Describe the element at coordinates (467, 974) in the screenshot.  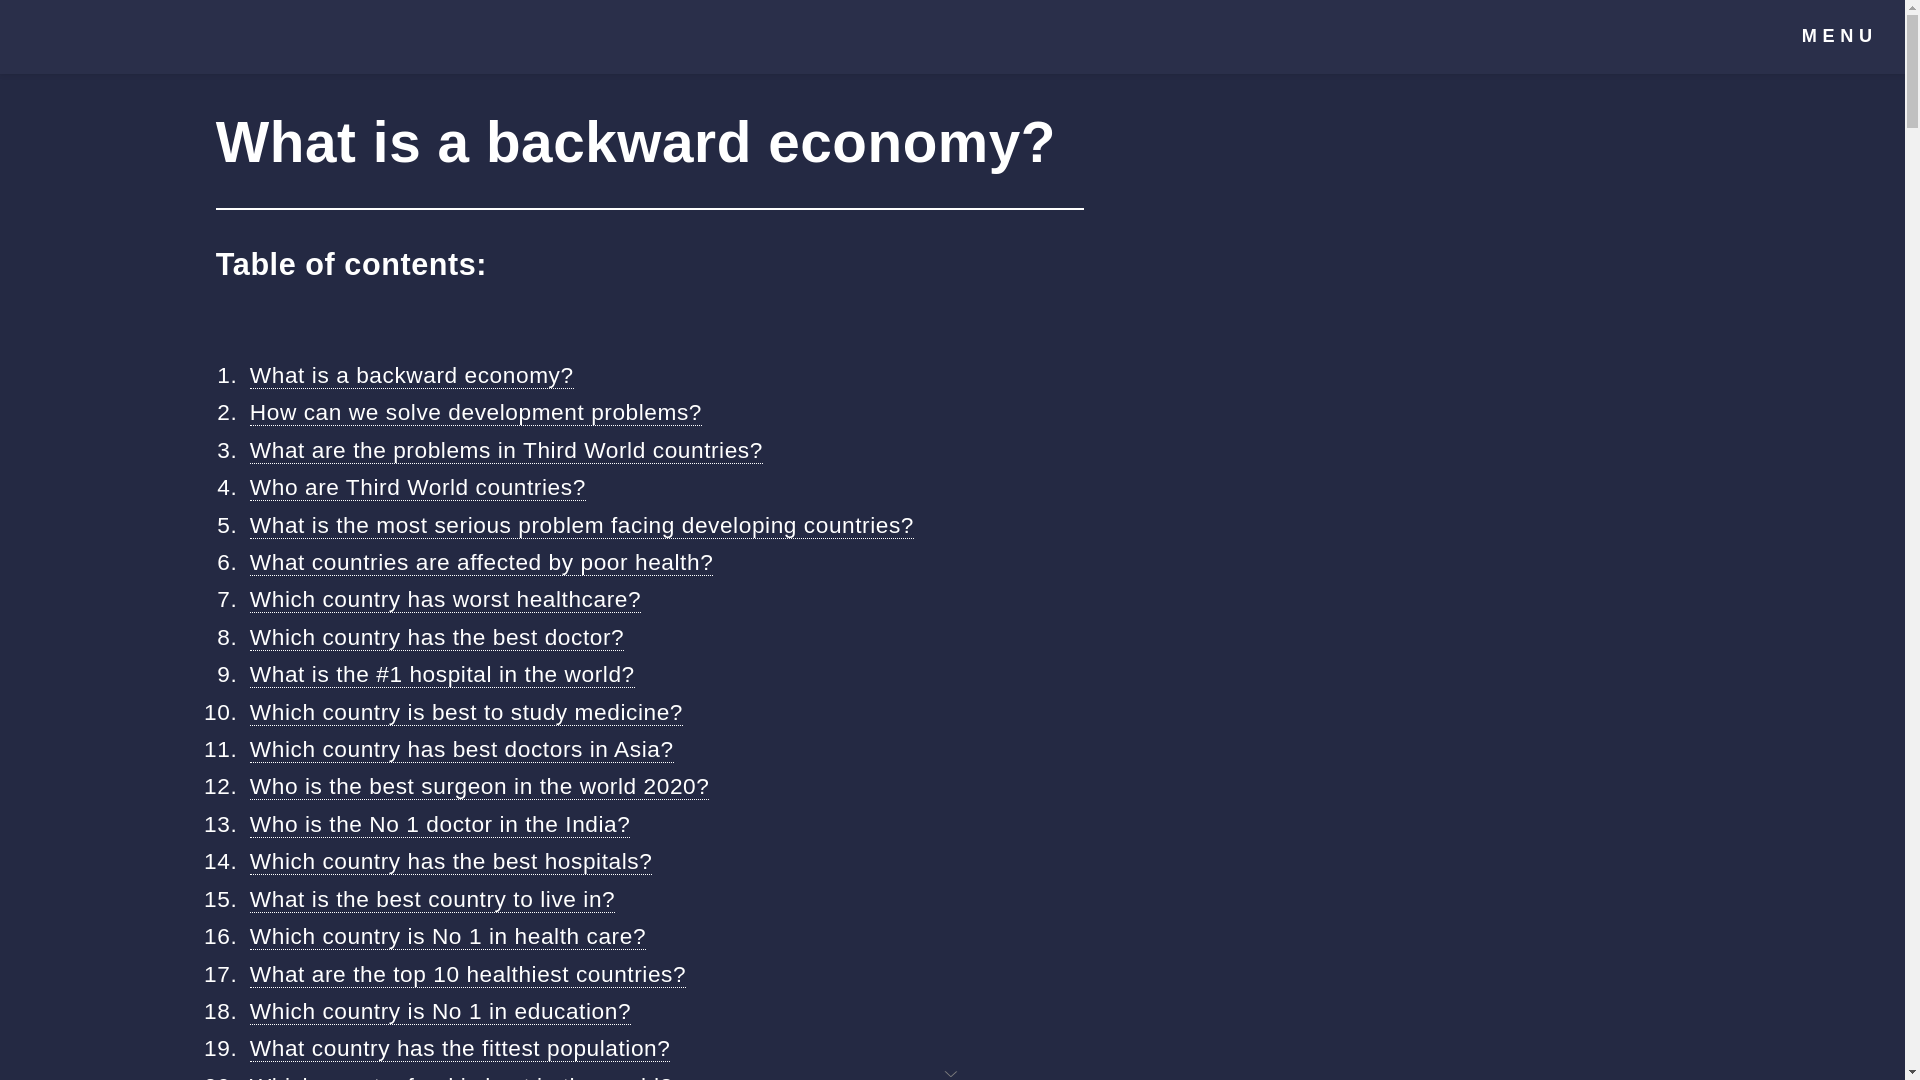
I see `What are the top 10 healthiest countries?` at that location.